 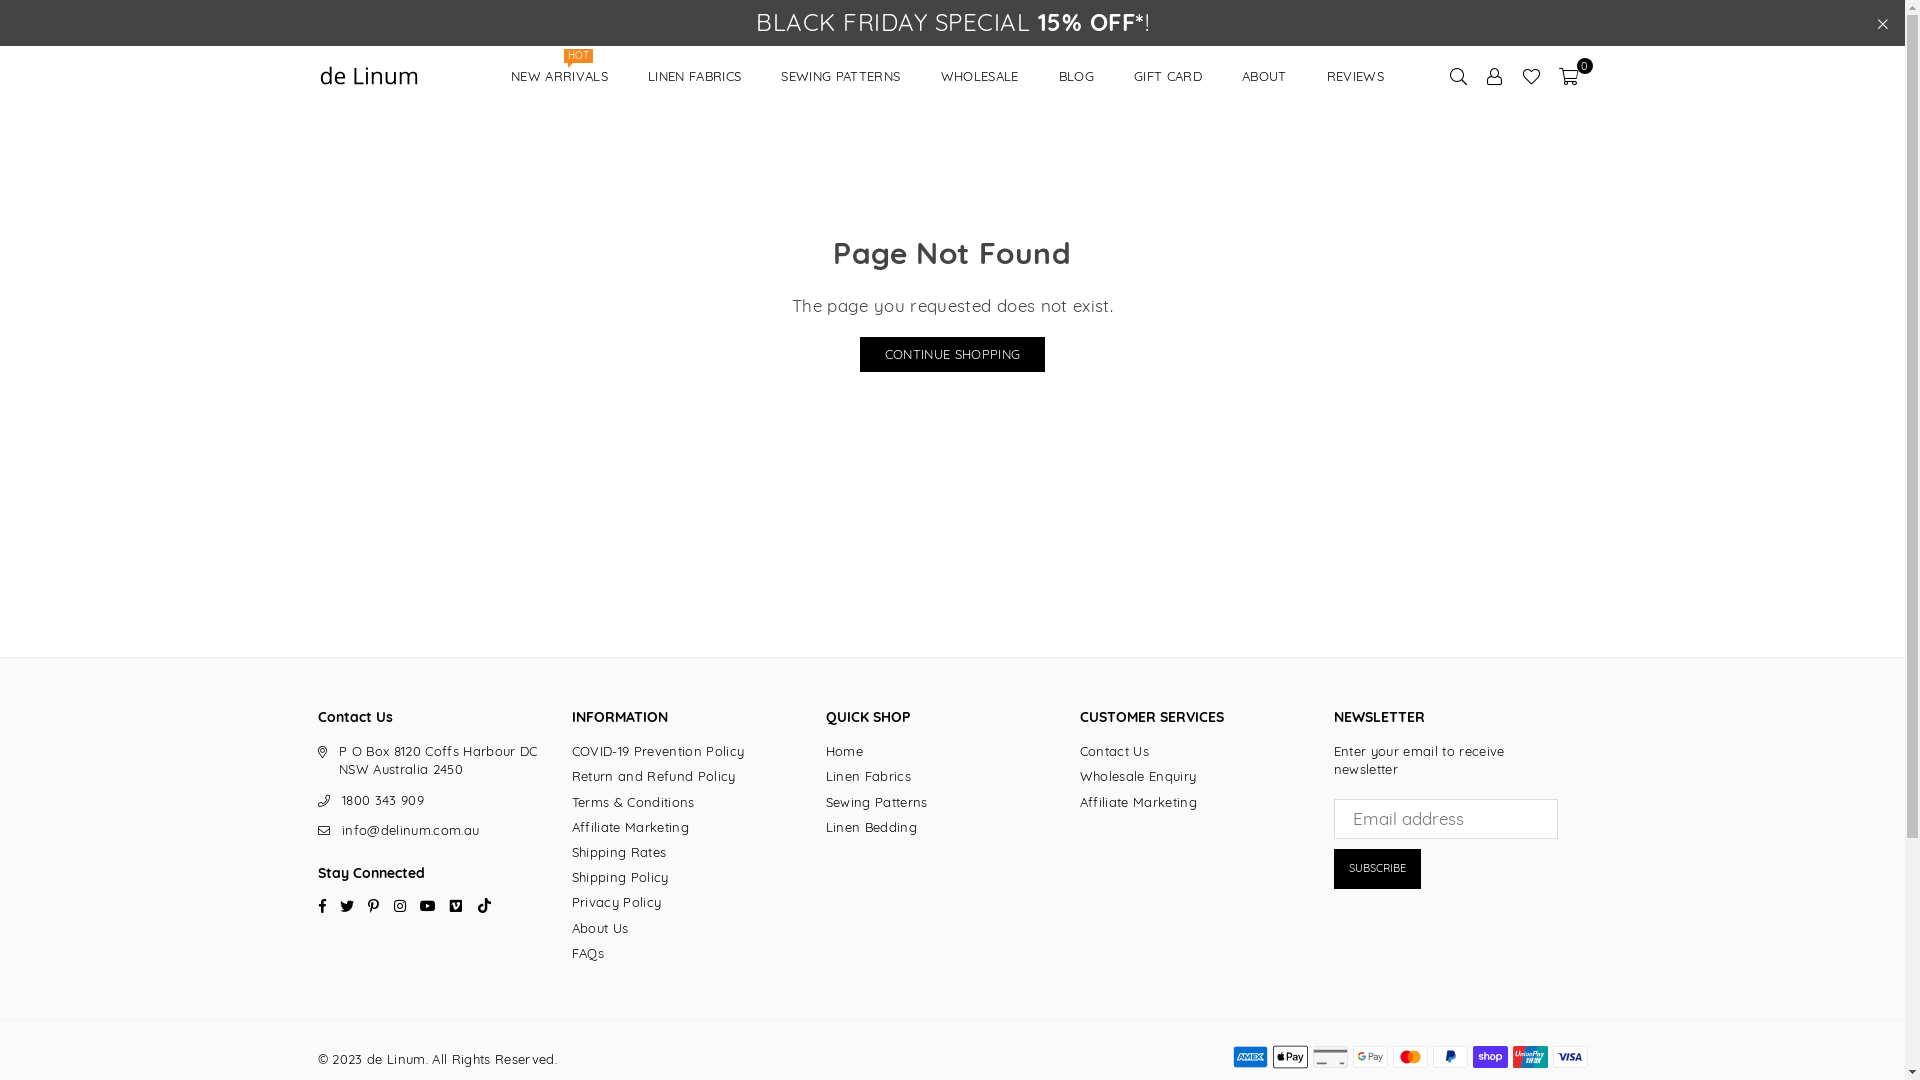 What do you see at coordinates (1459, 76) in the screenshot?
I see `Search` at bounding box center [1459, 76].